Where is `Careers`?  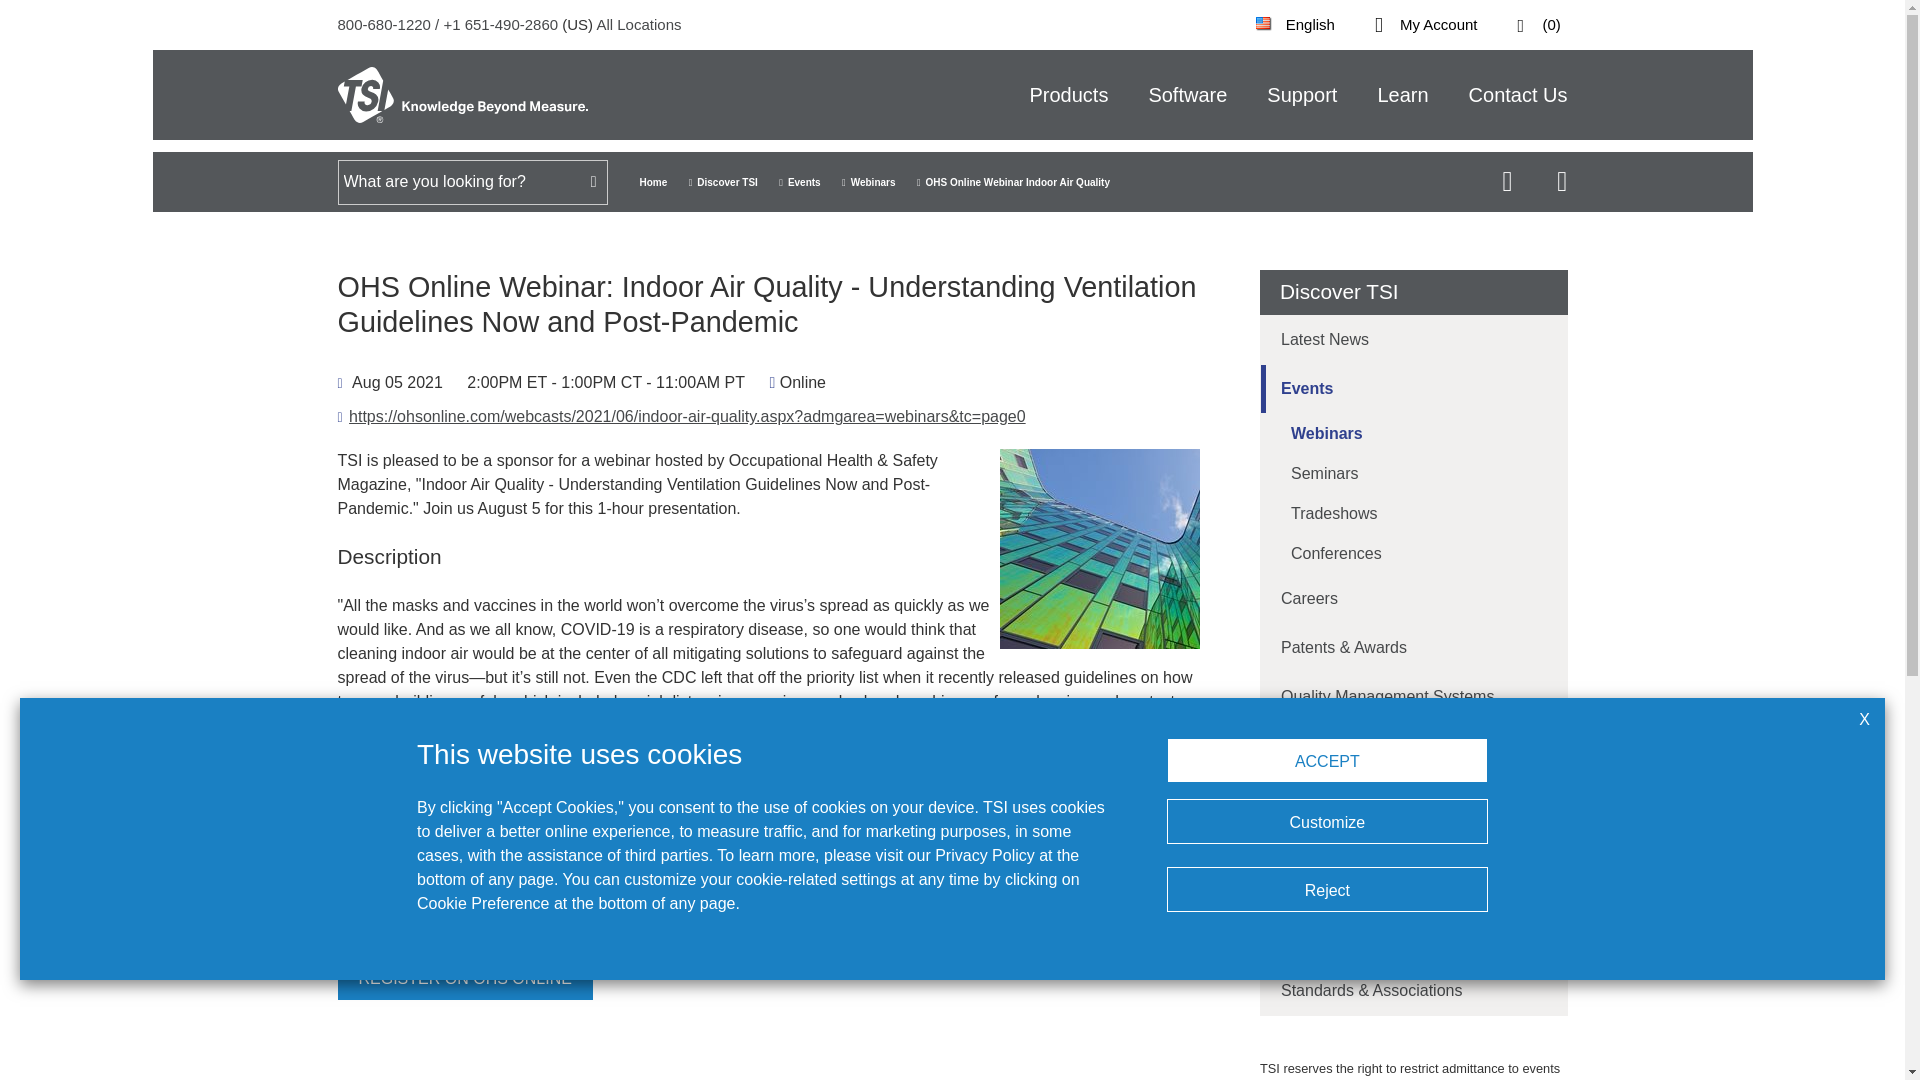 Careers is located at coordinates (1414, 598).